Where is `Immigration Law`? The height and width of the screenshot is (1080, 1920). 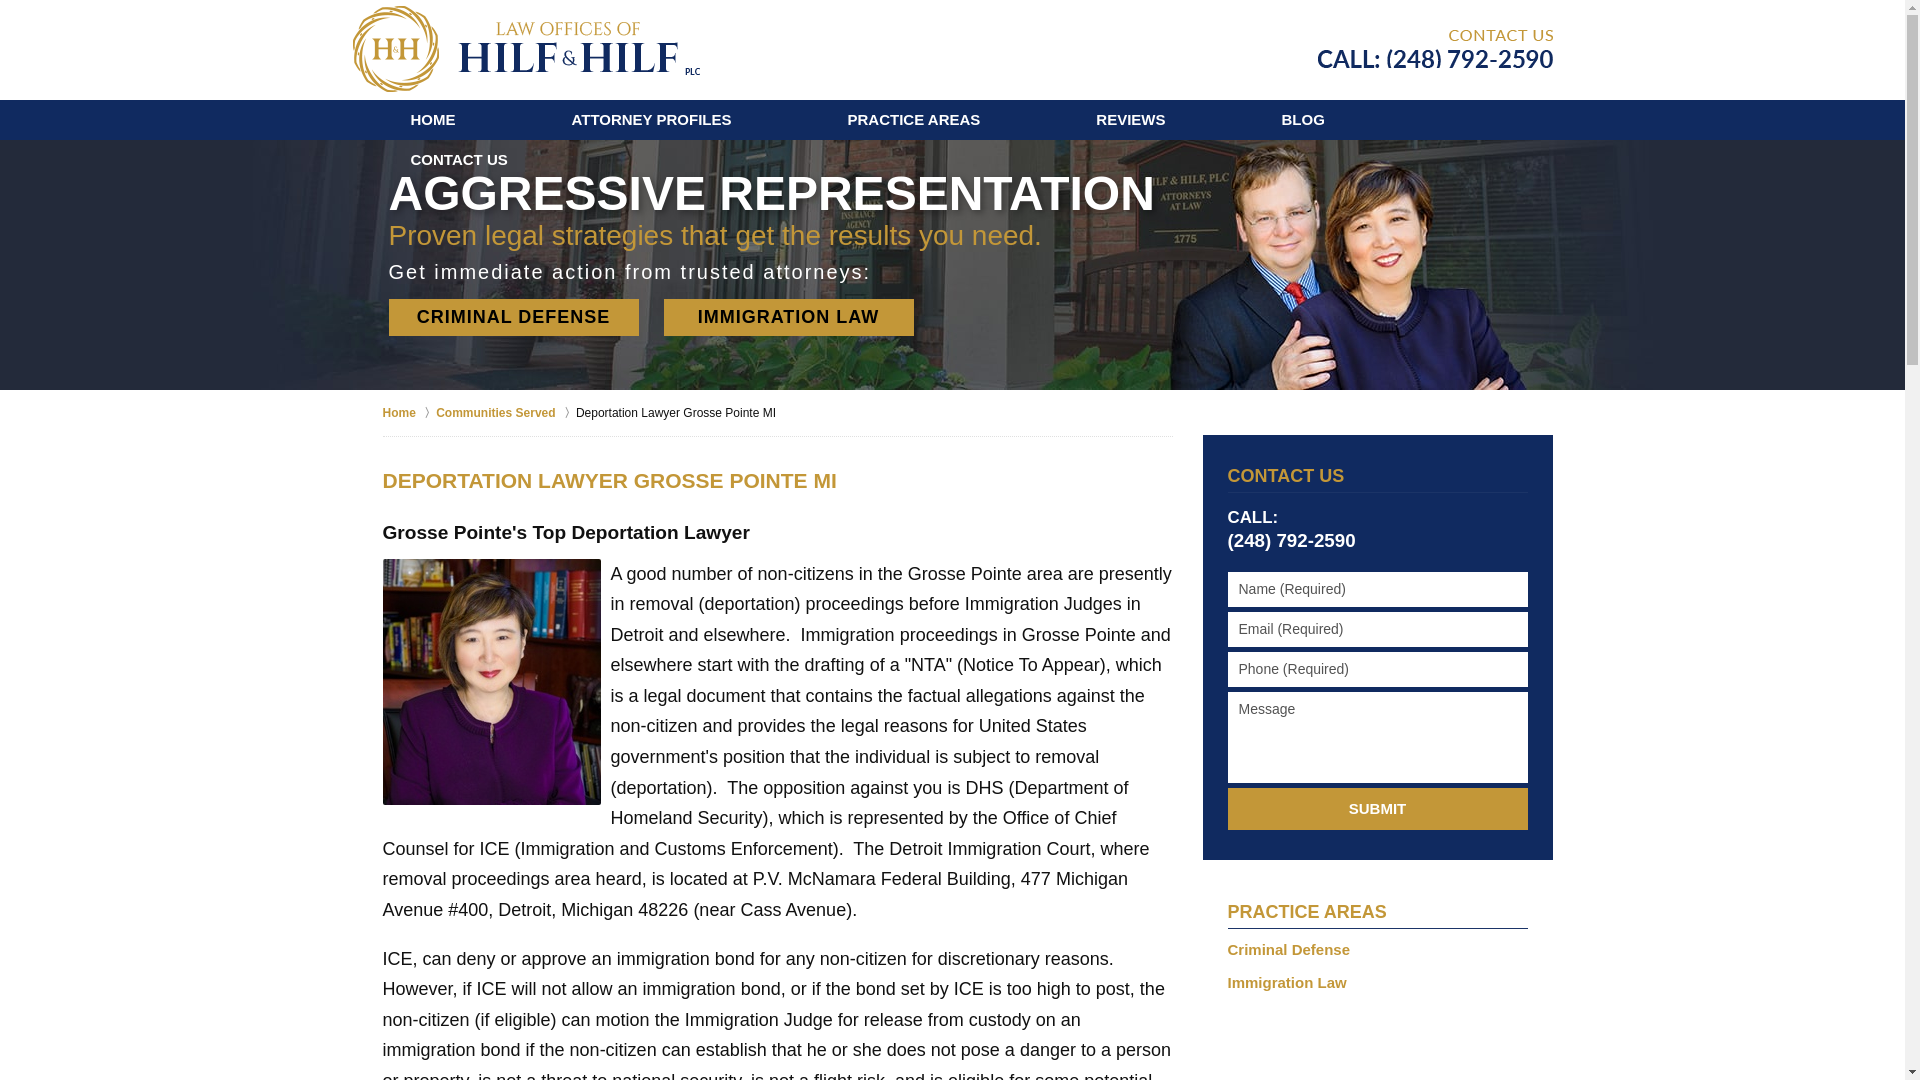
Immigration Law is located at coordinates (1378, 982).